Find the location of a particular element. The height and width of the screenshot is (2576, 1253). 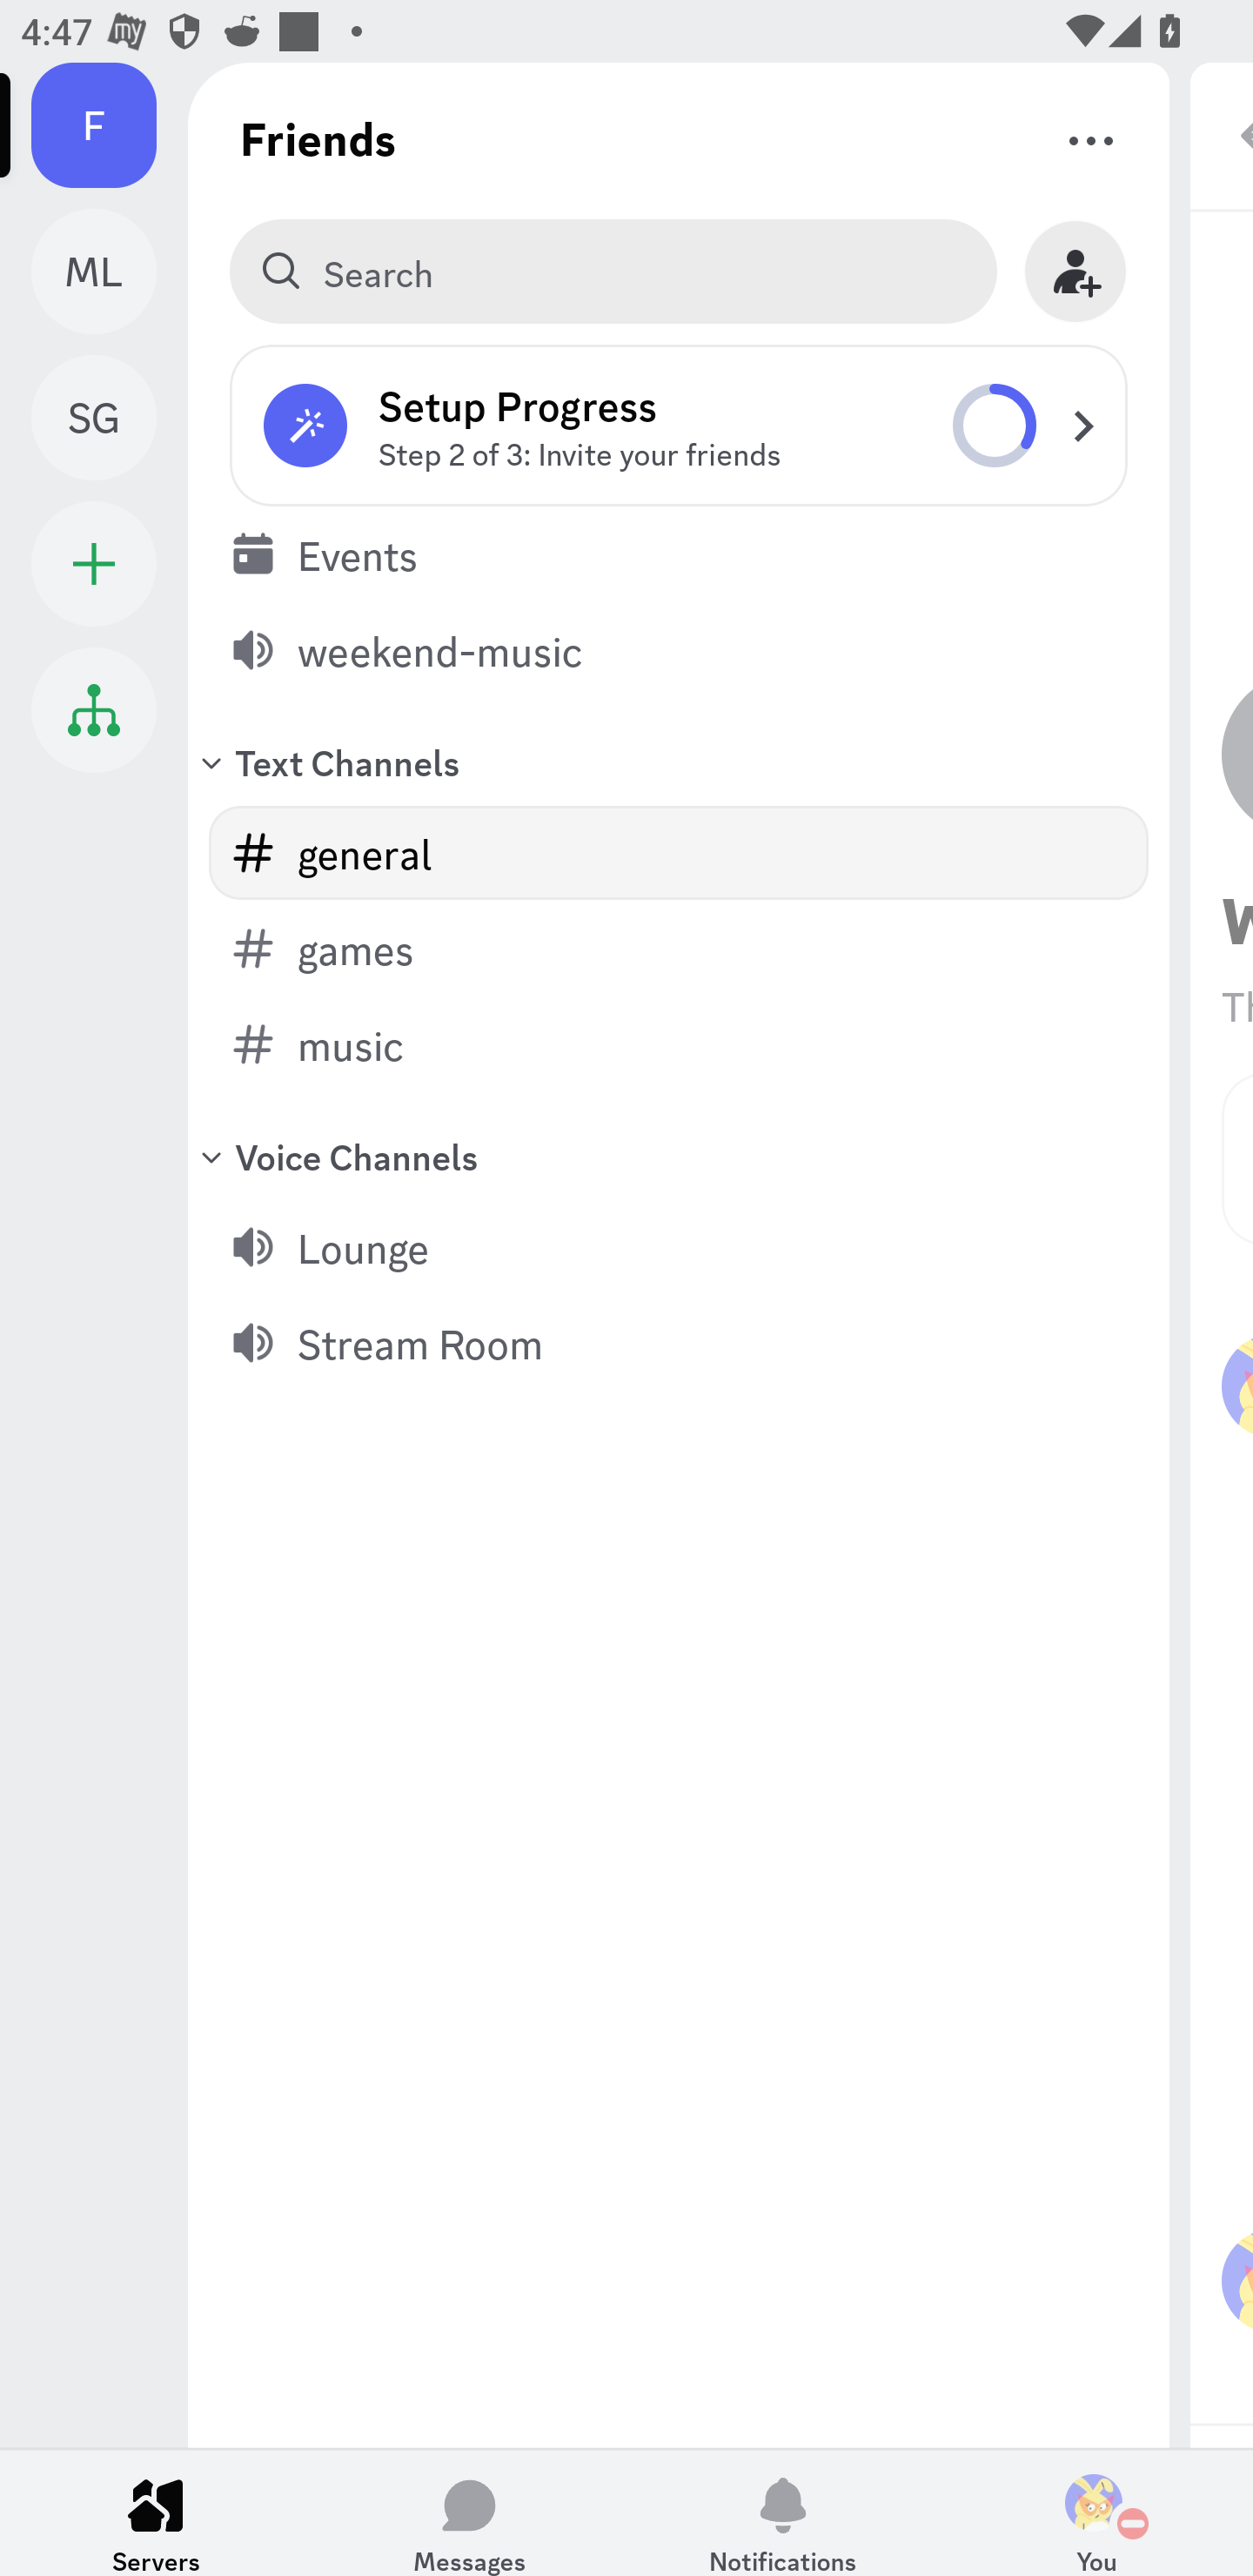

Student Hub is located at coordinates (94, 709).